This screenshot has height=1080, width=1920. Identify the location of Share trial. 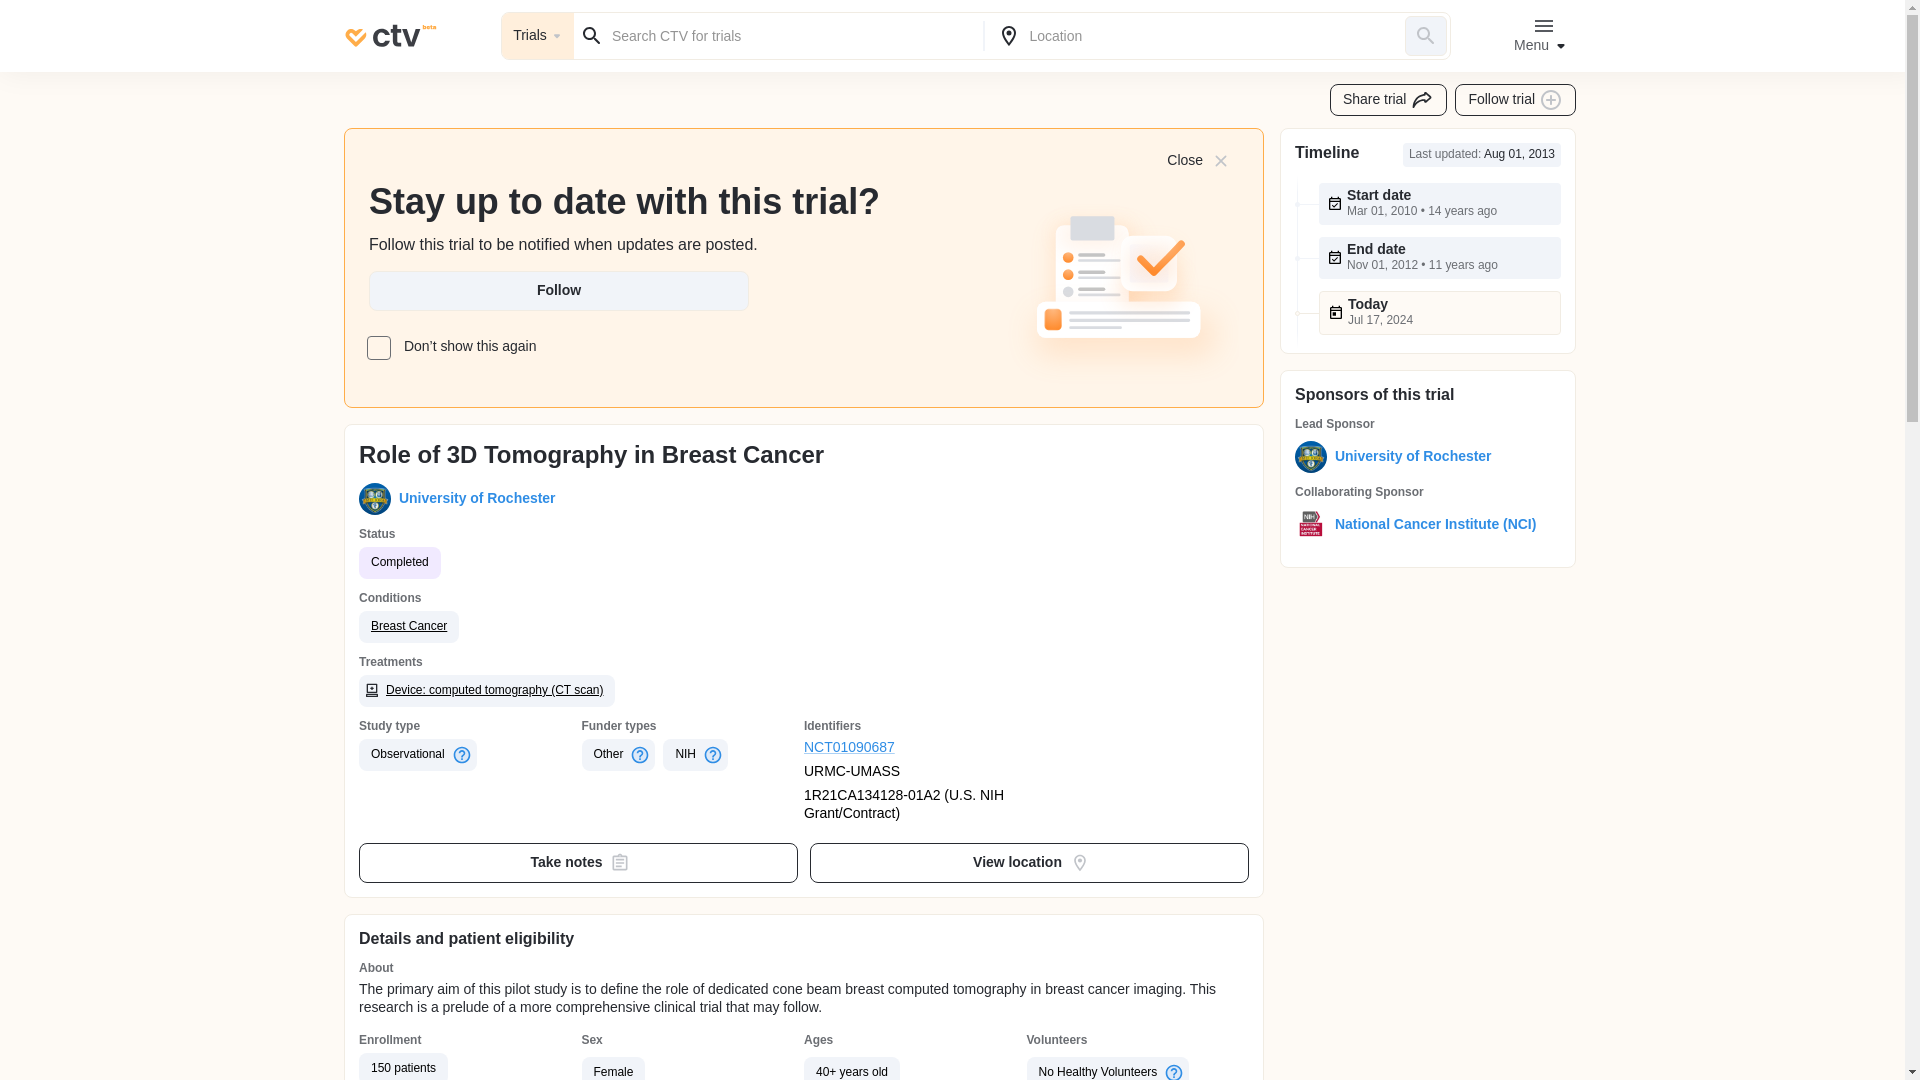
(1388, 100).